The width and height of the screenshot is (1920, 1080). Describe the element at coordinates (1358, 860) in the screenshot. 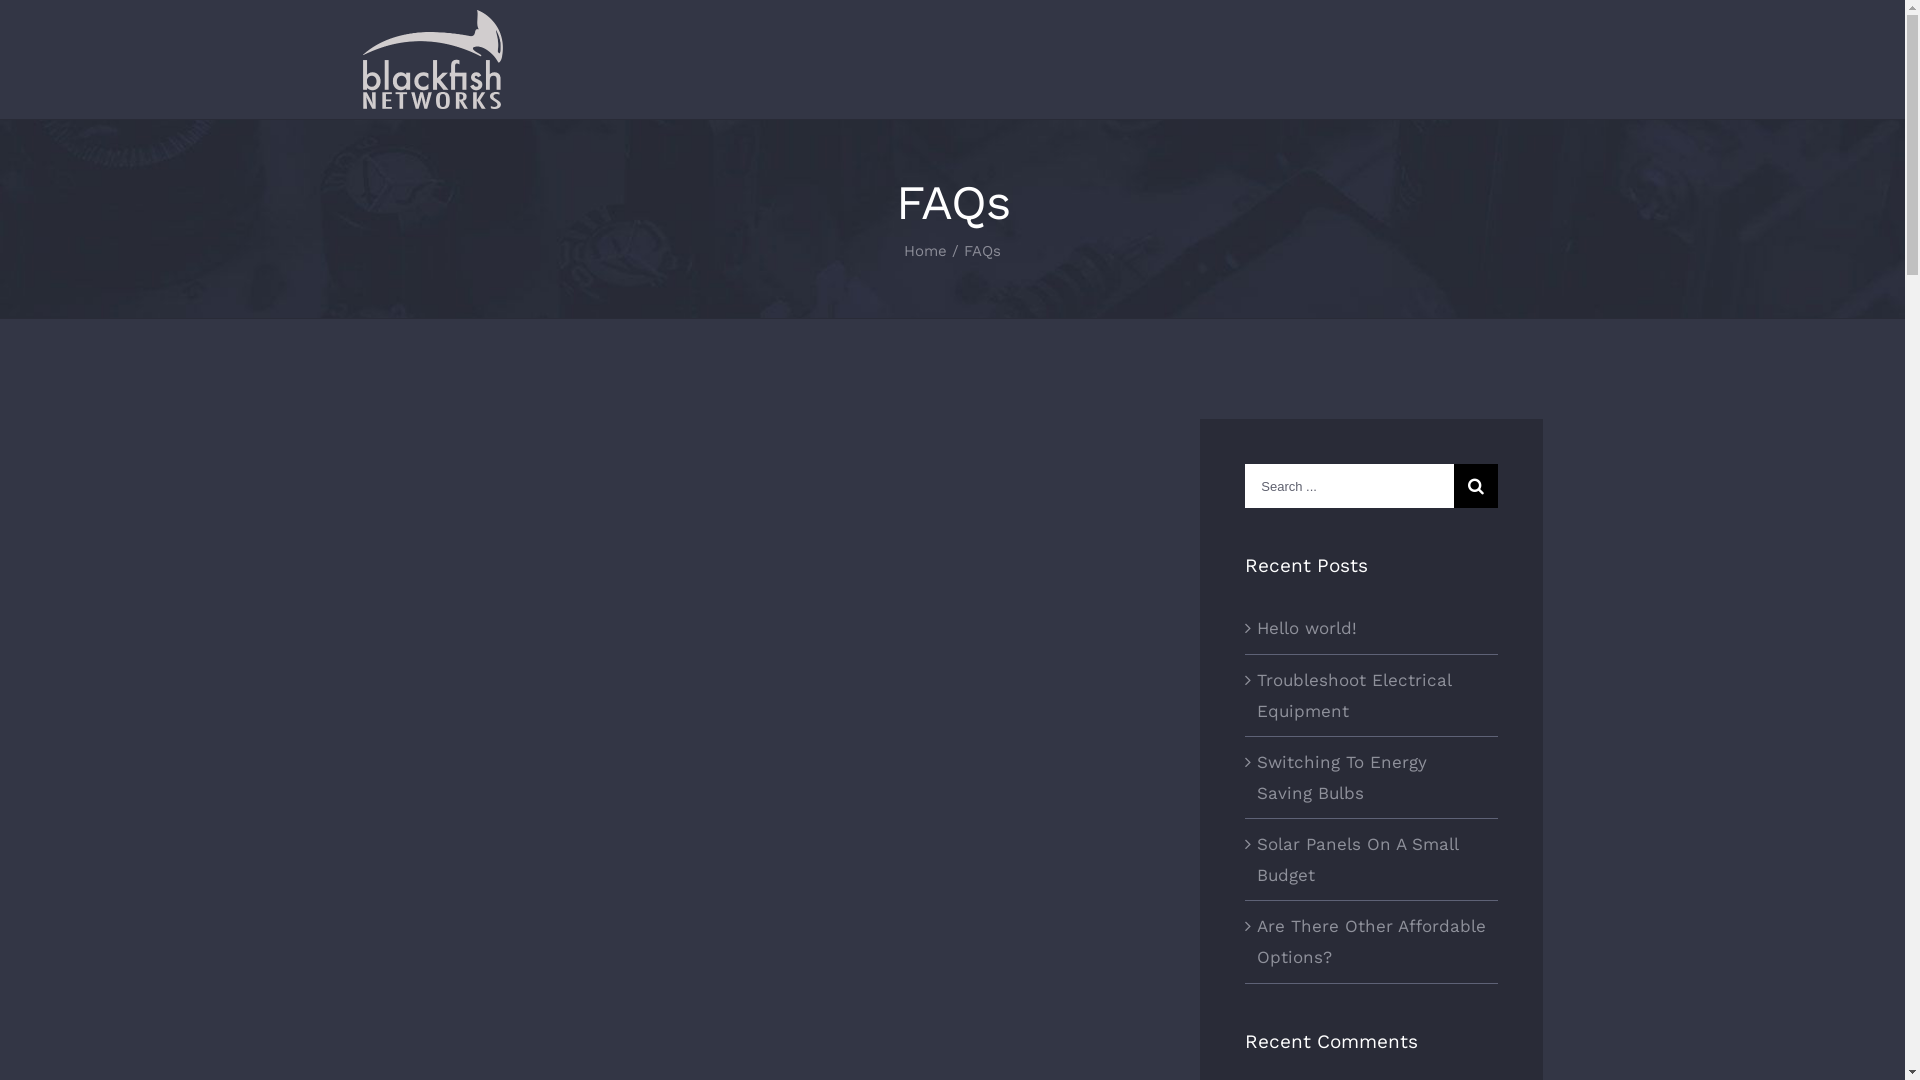

I see `Solar Panels On A Small Budget` at that location.